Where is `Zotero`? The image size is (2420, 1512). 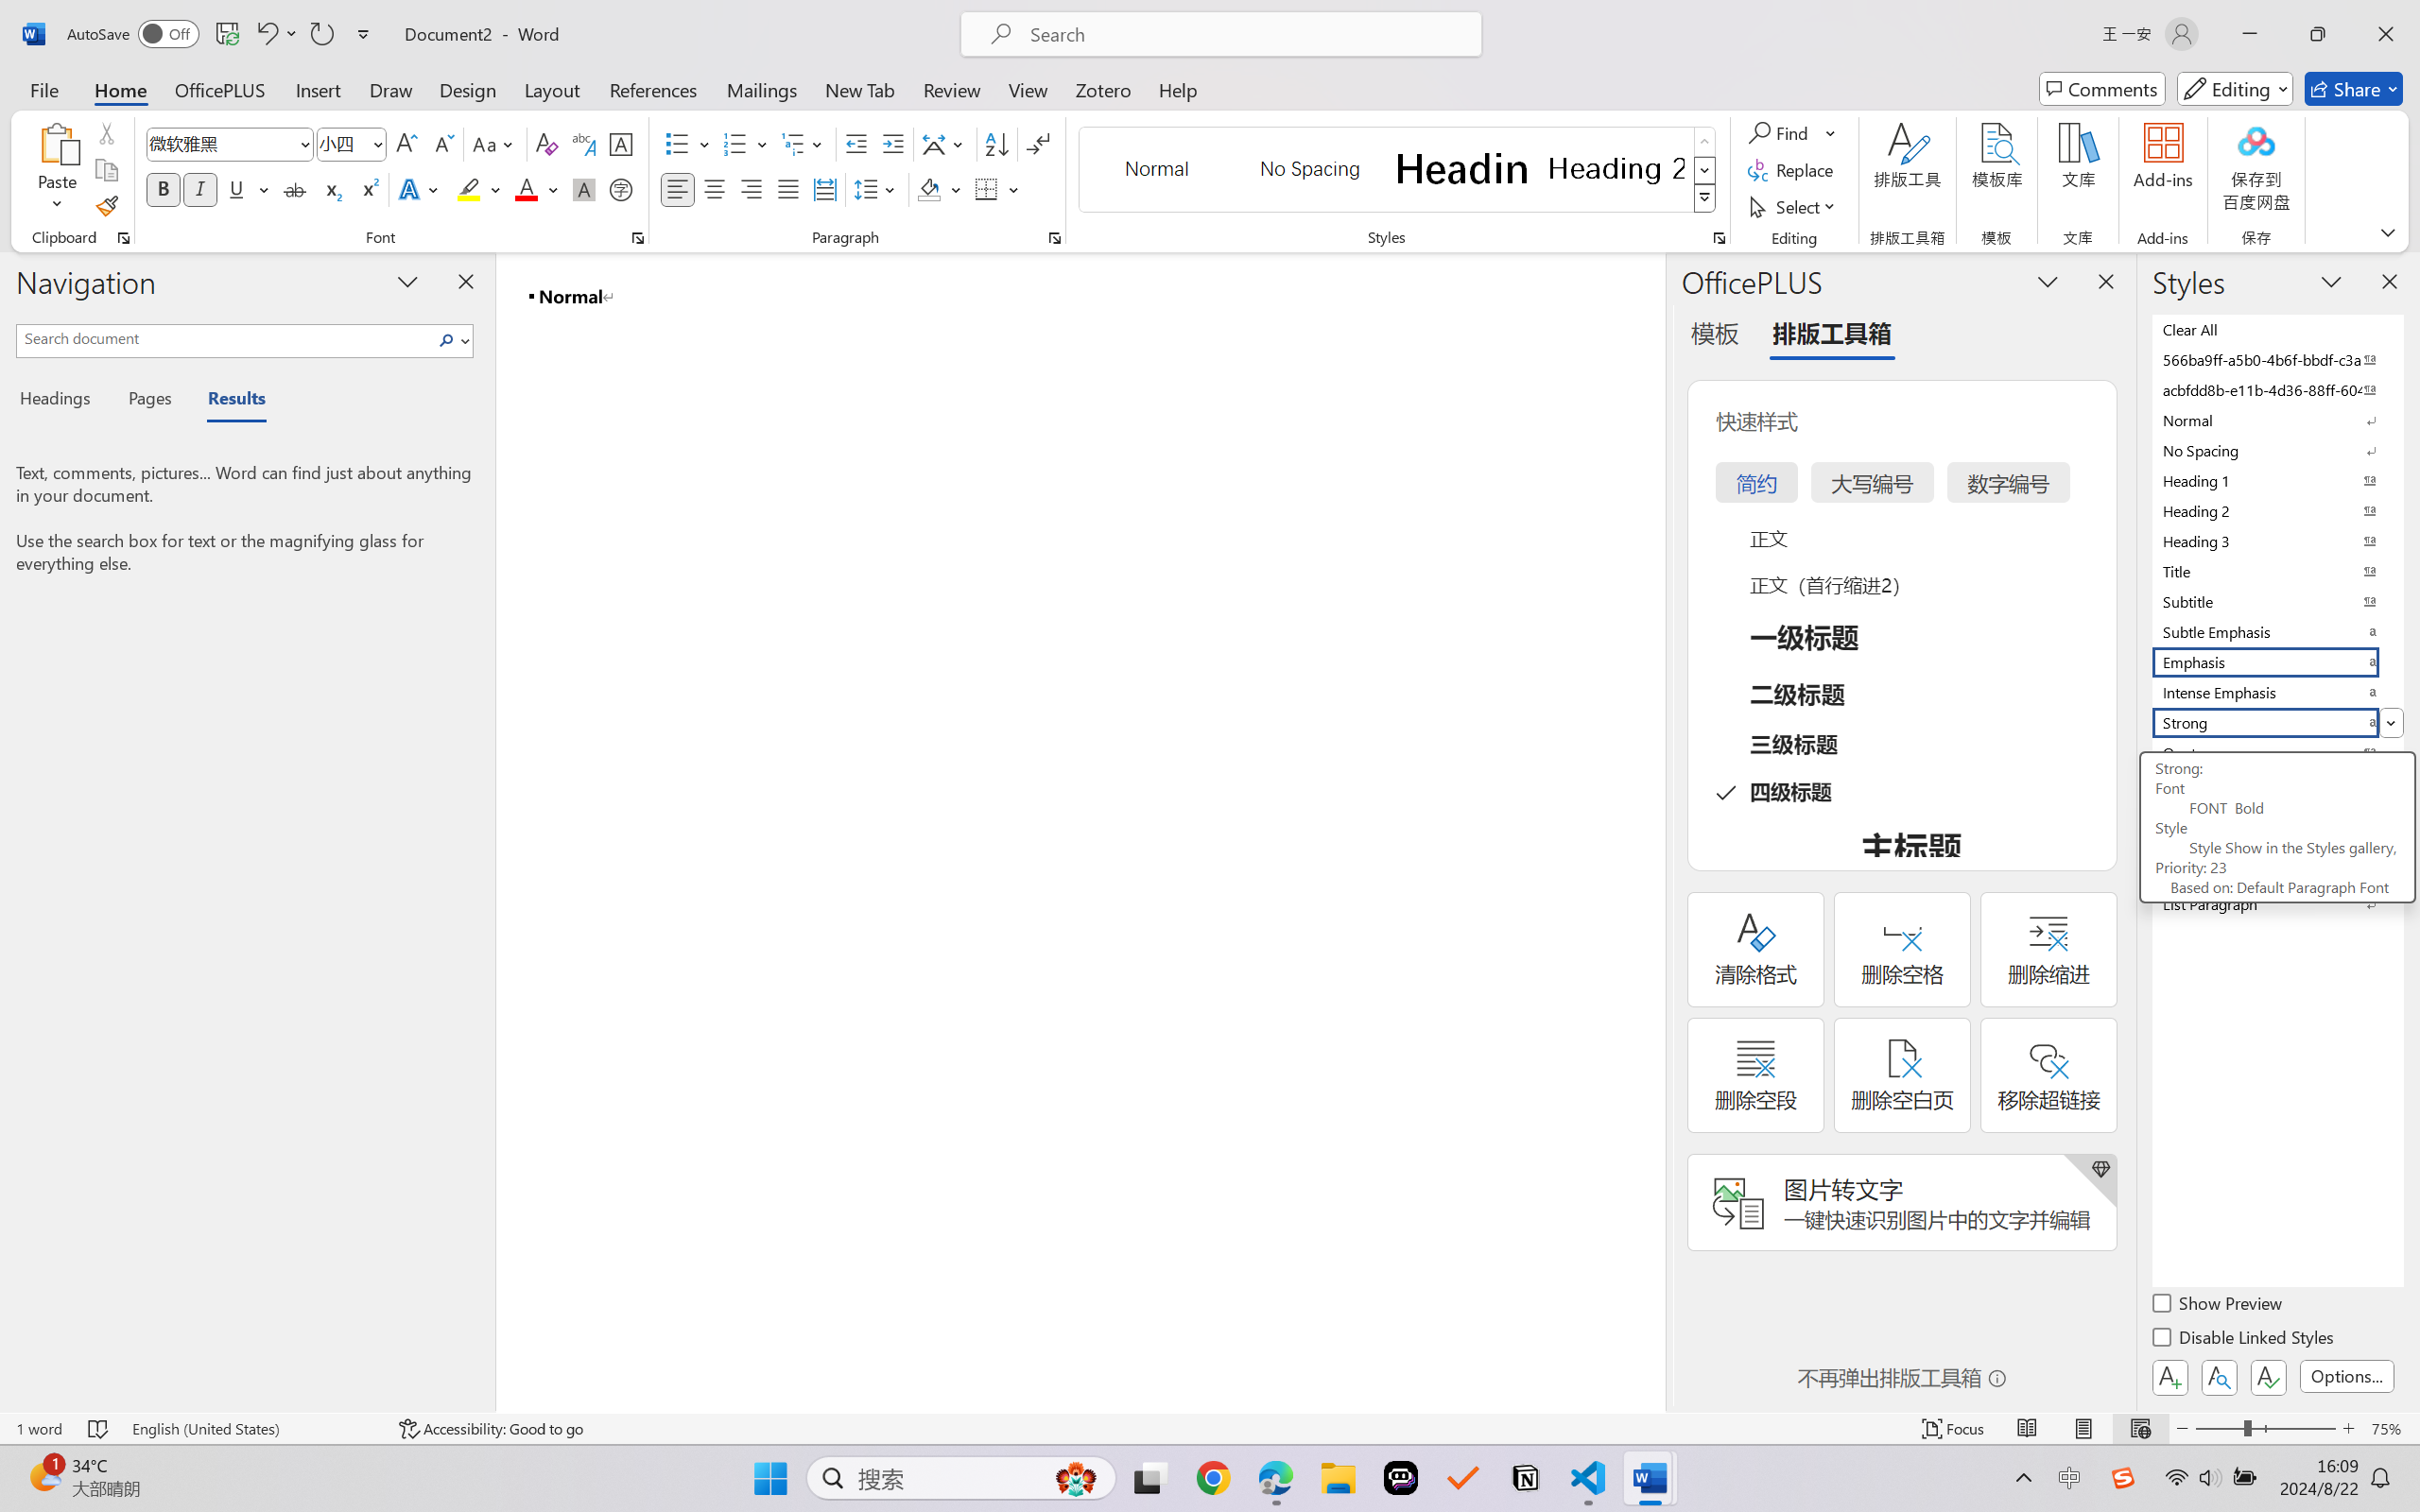 Zotero is located at coordinates (1102, 89).